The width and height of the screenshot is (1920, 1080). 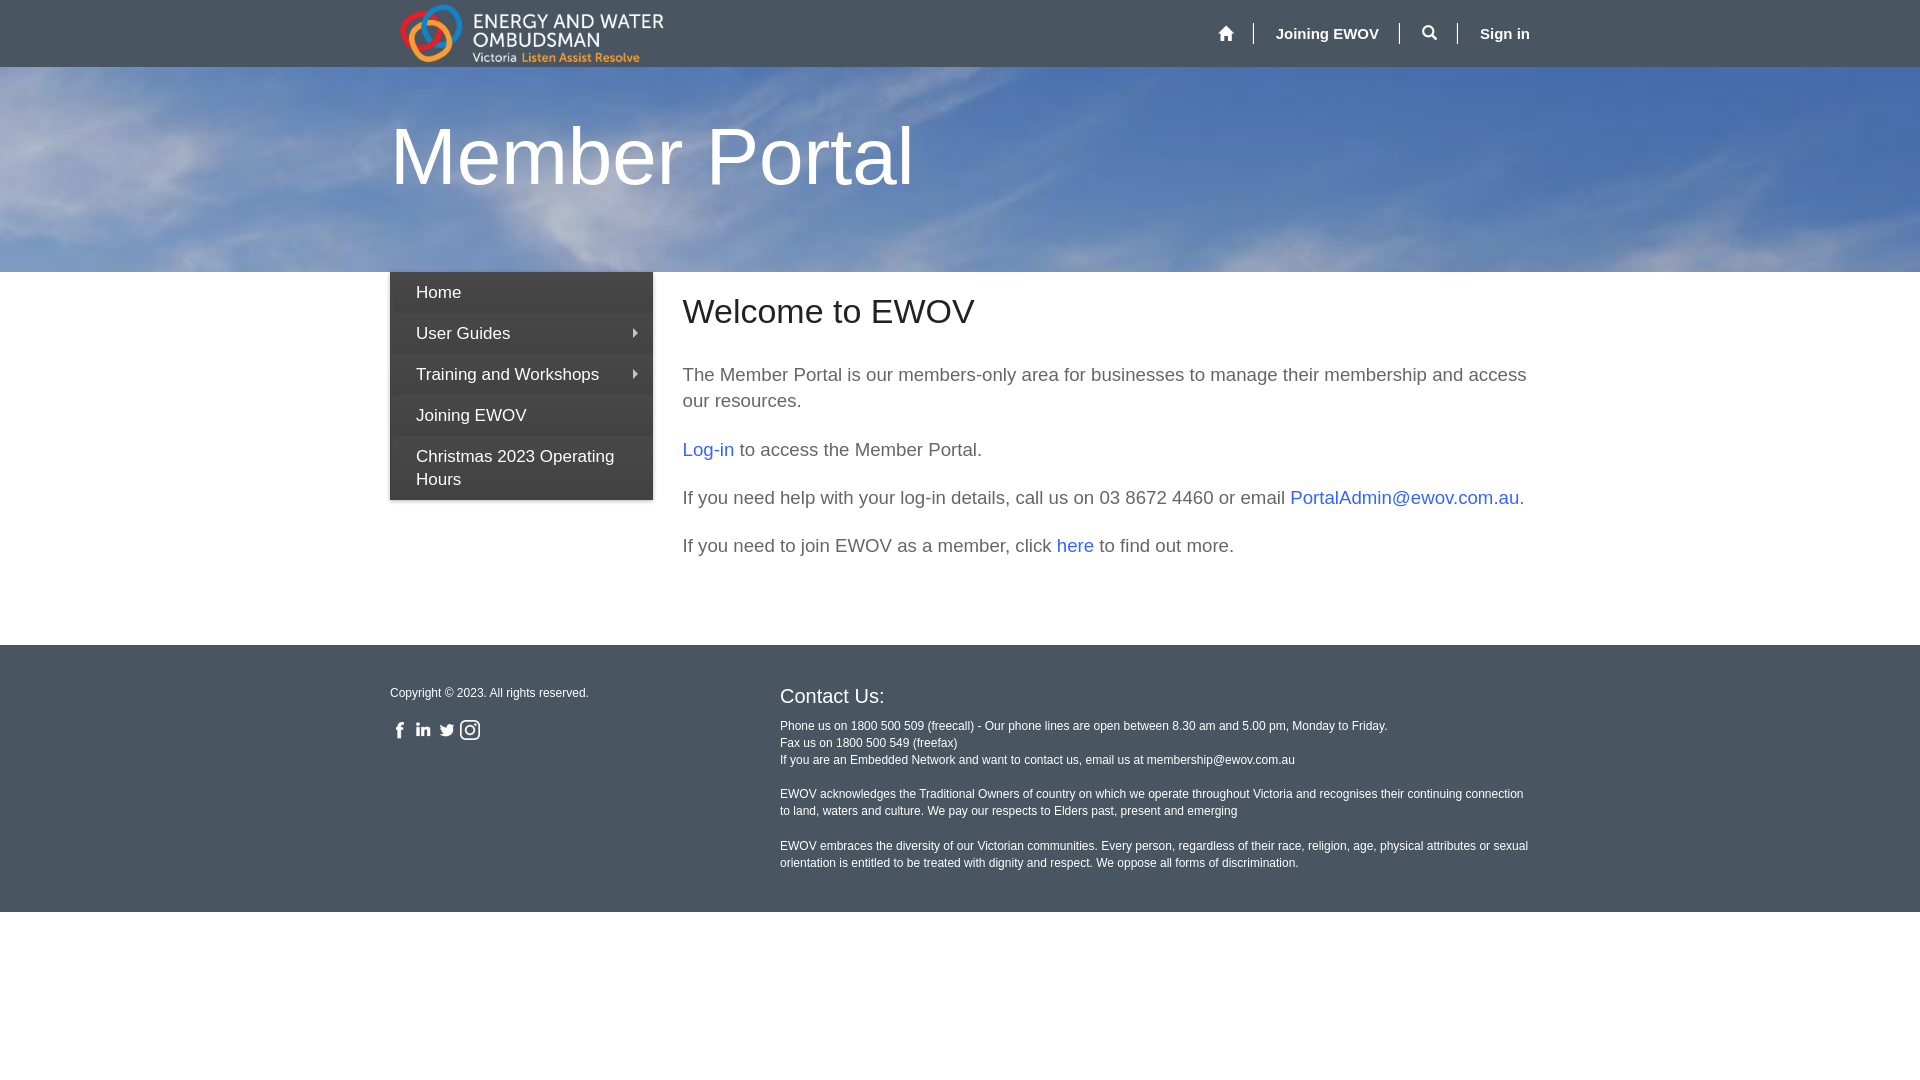 I want to click on Linkedin, so click(x=423, y=729).